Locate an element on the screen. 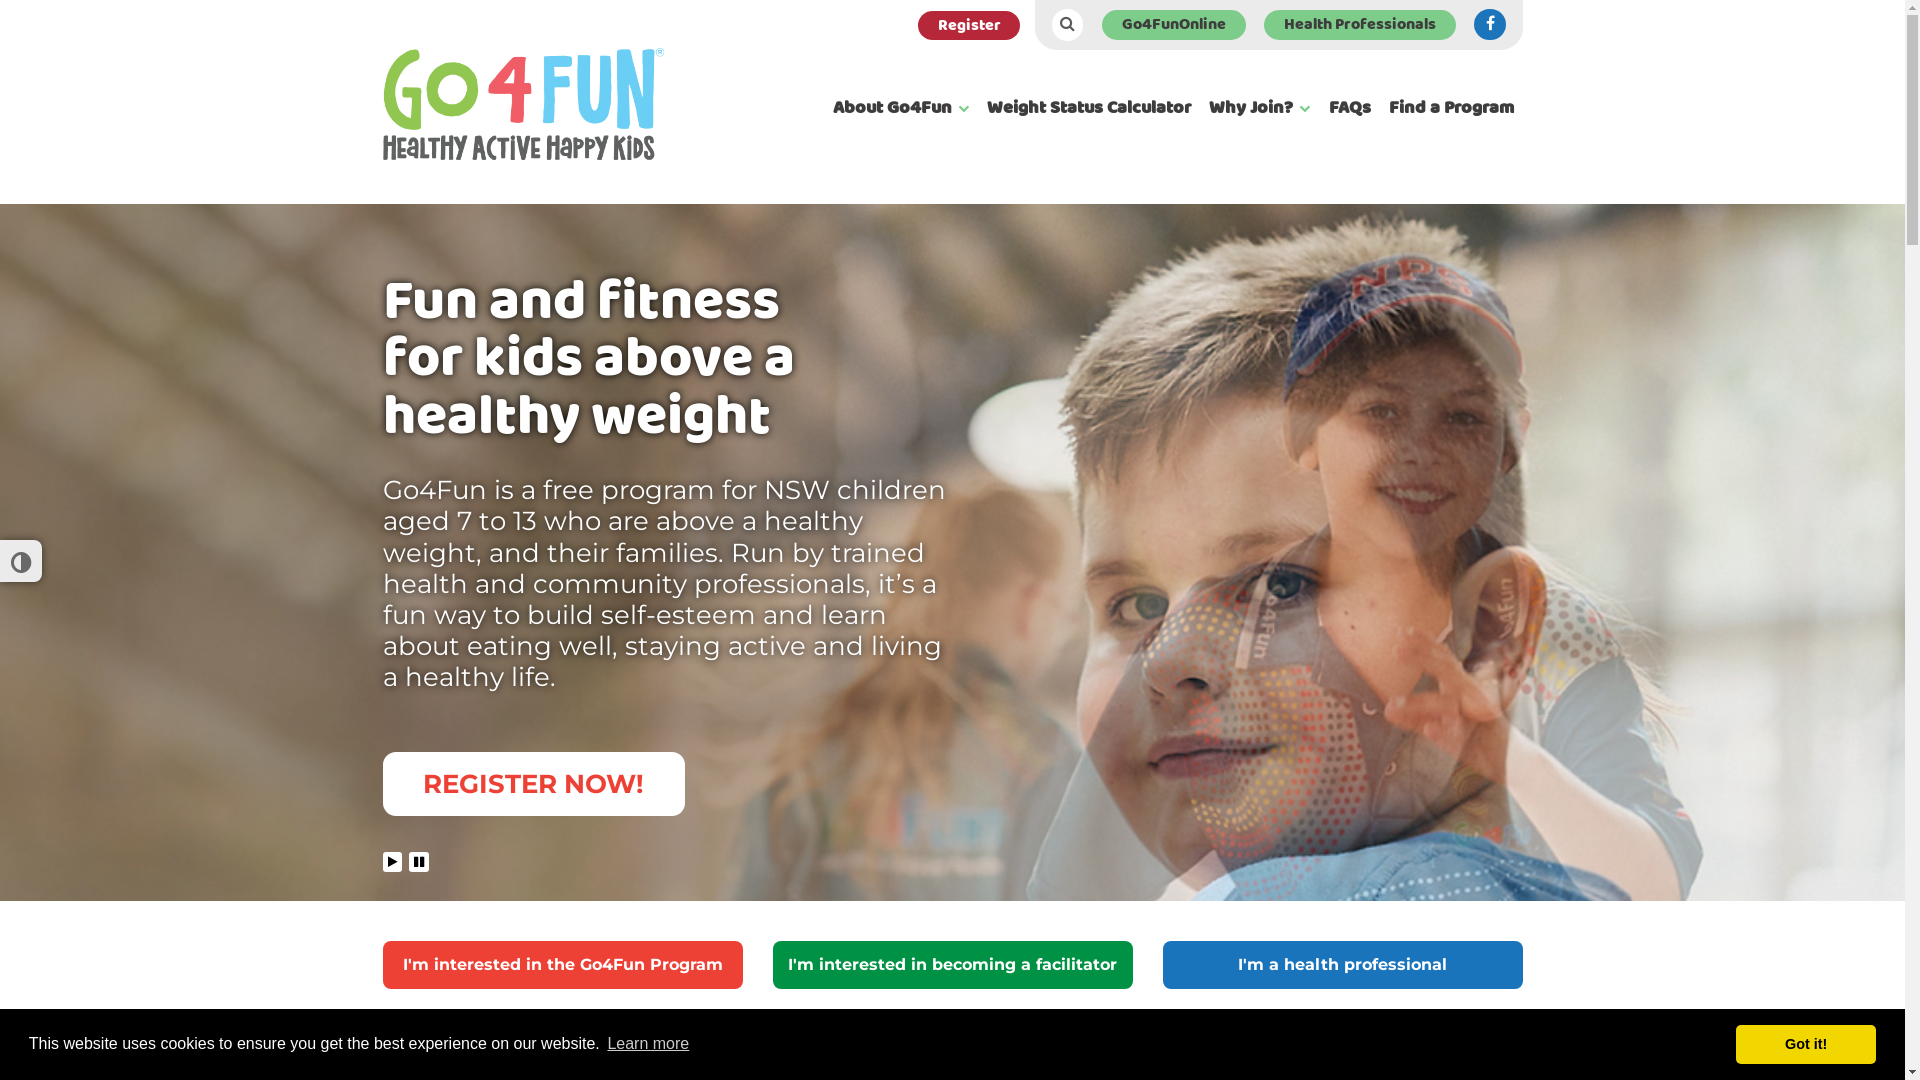  About Go4Fun is located at coordinates (901, 108).